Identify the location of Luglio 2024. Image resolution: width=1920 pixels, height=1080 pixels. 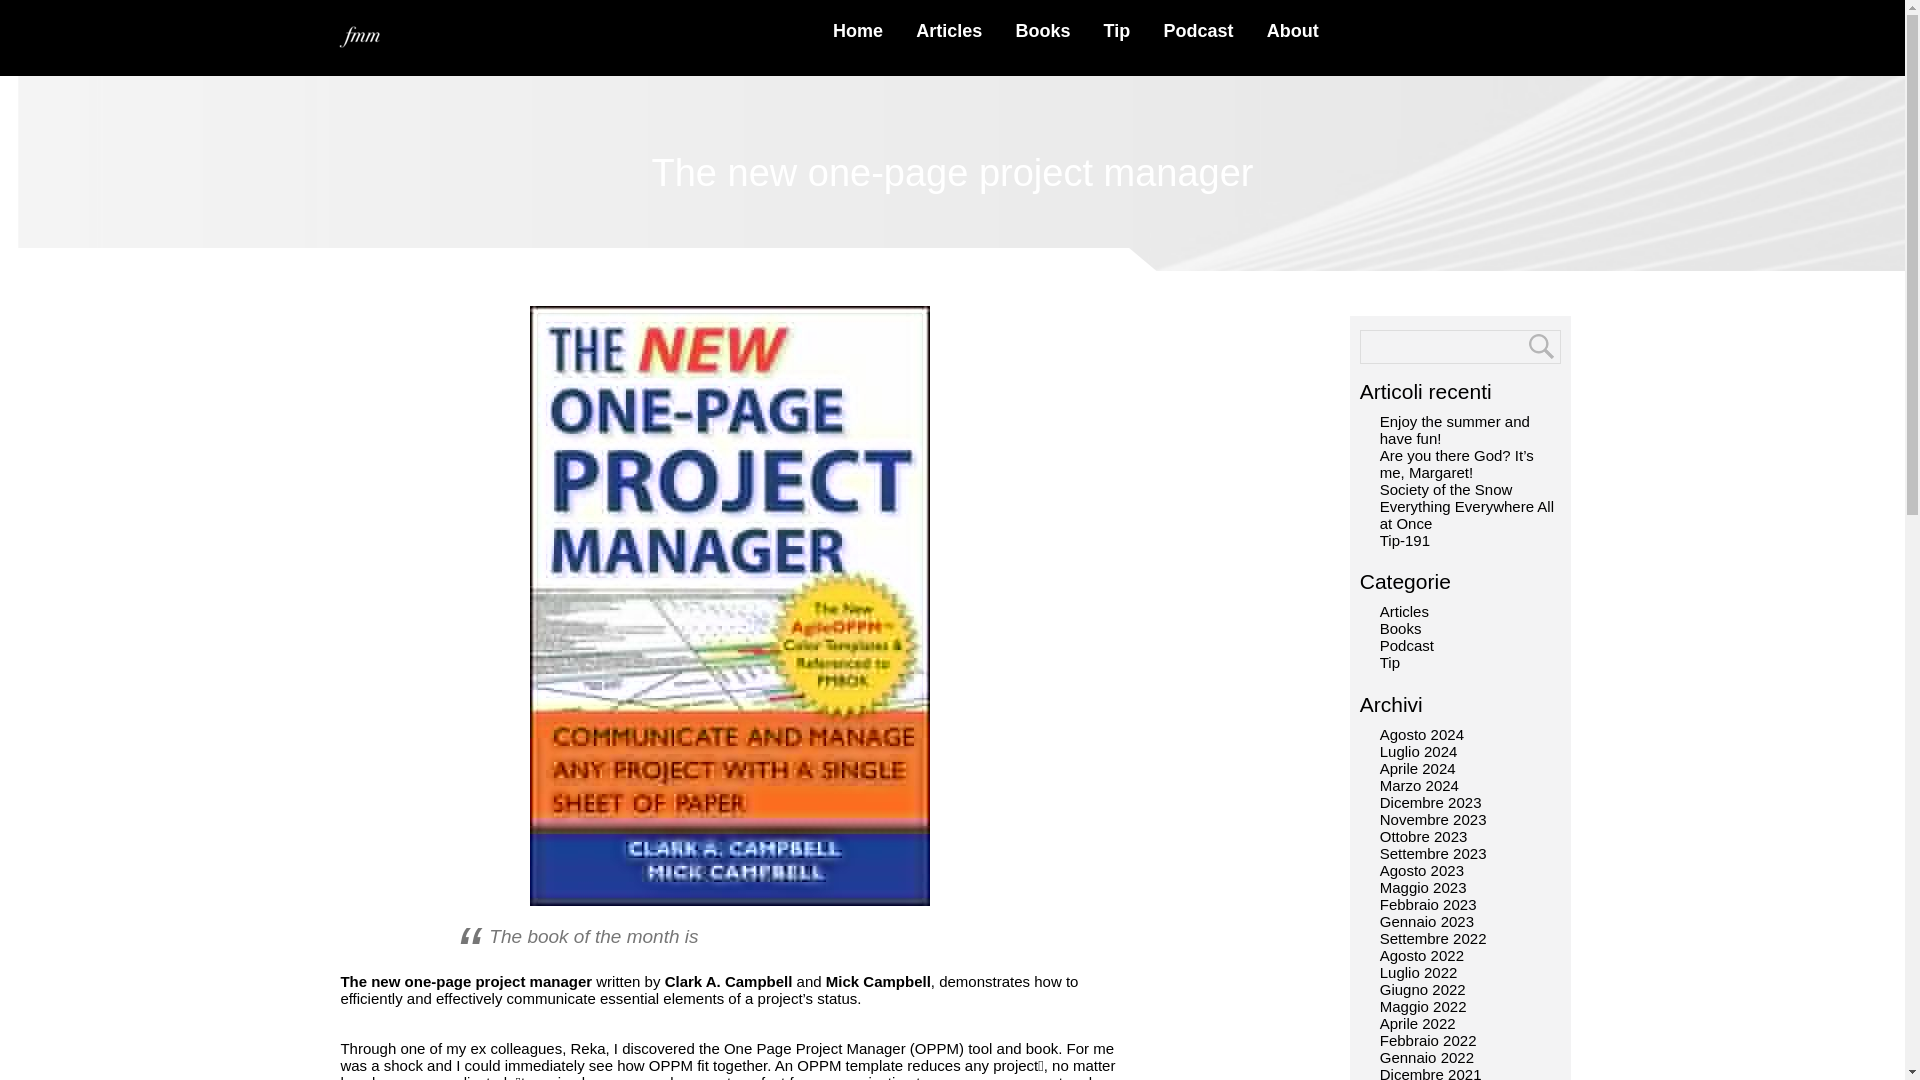
(1418, 752).